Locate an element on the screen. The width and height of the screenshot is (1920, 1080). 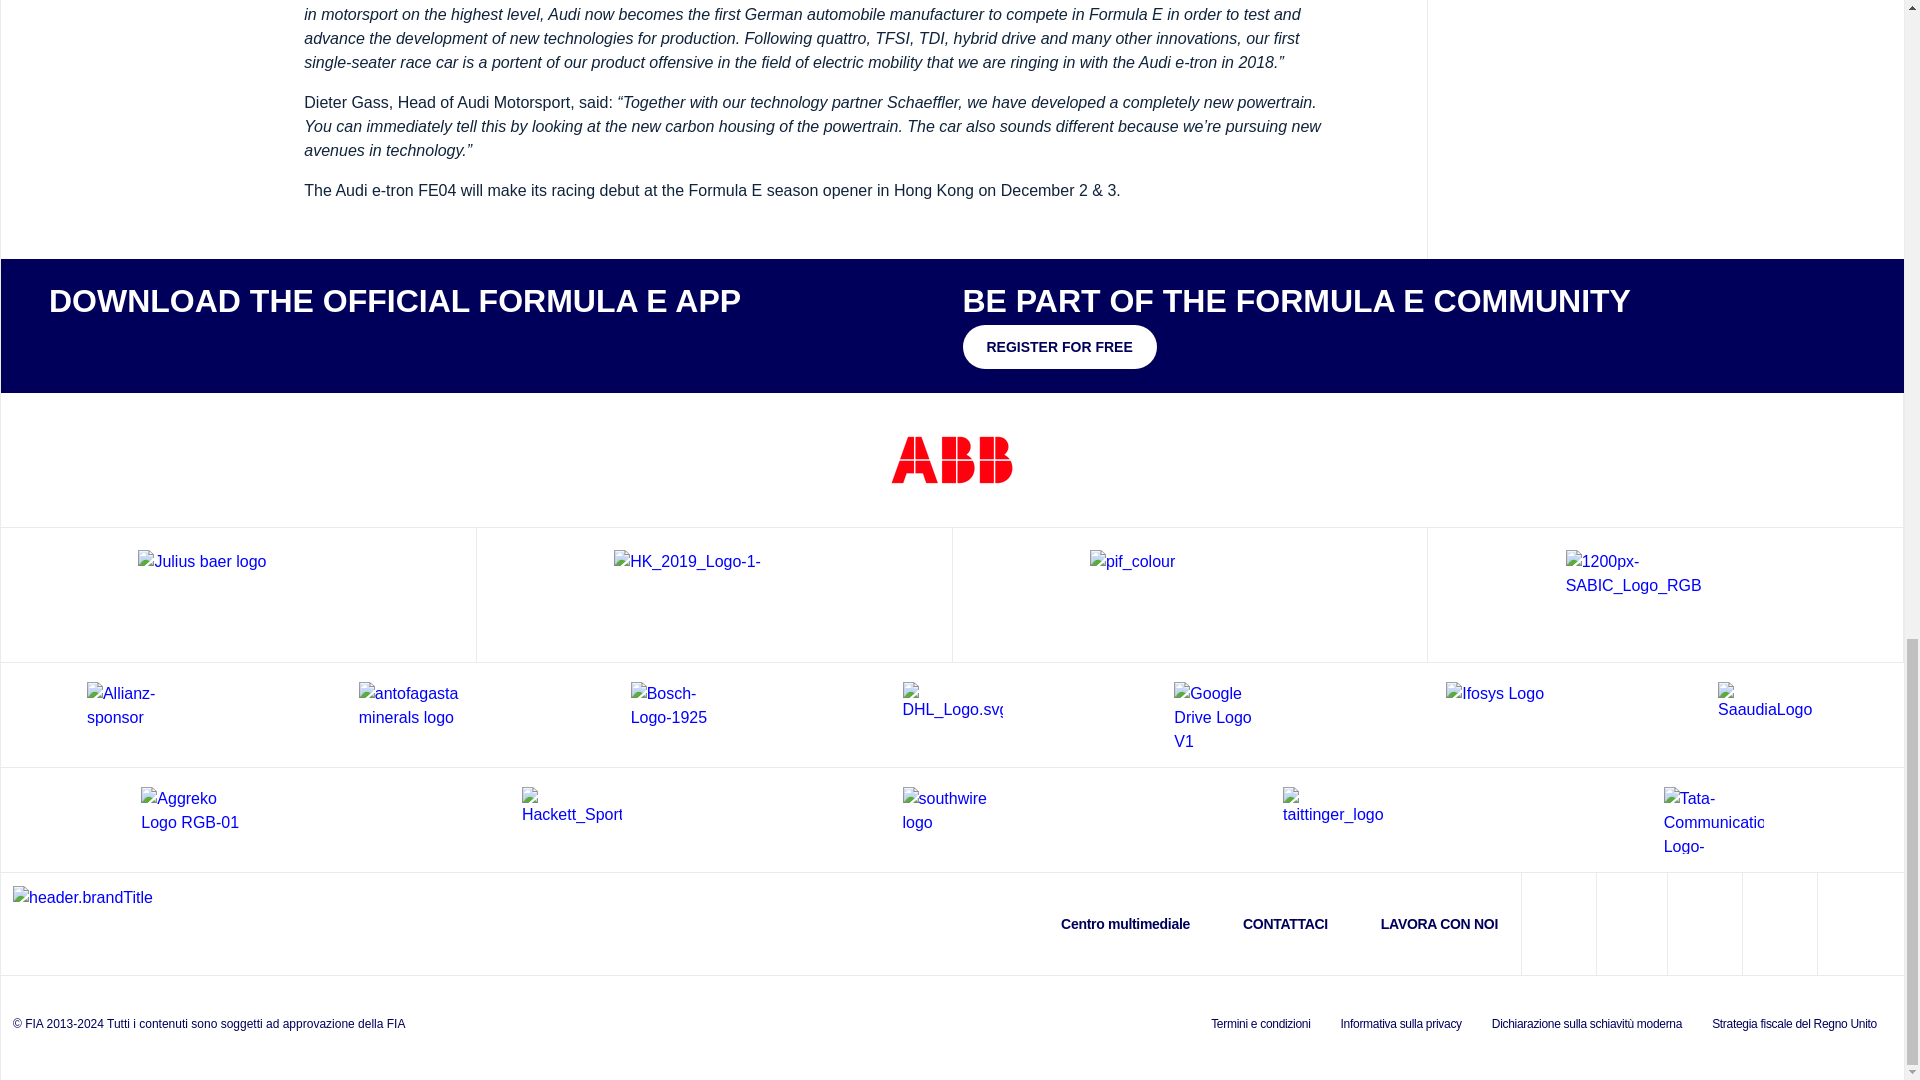
Register for free is located at coordinates (1058, 347).